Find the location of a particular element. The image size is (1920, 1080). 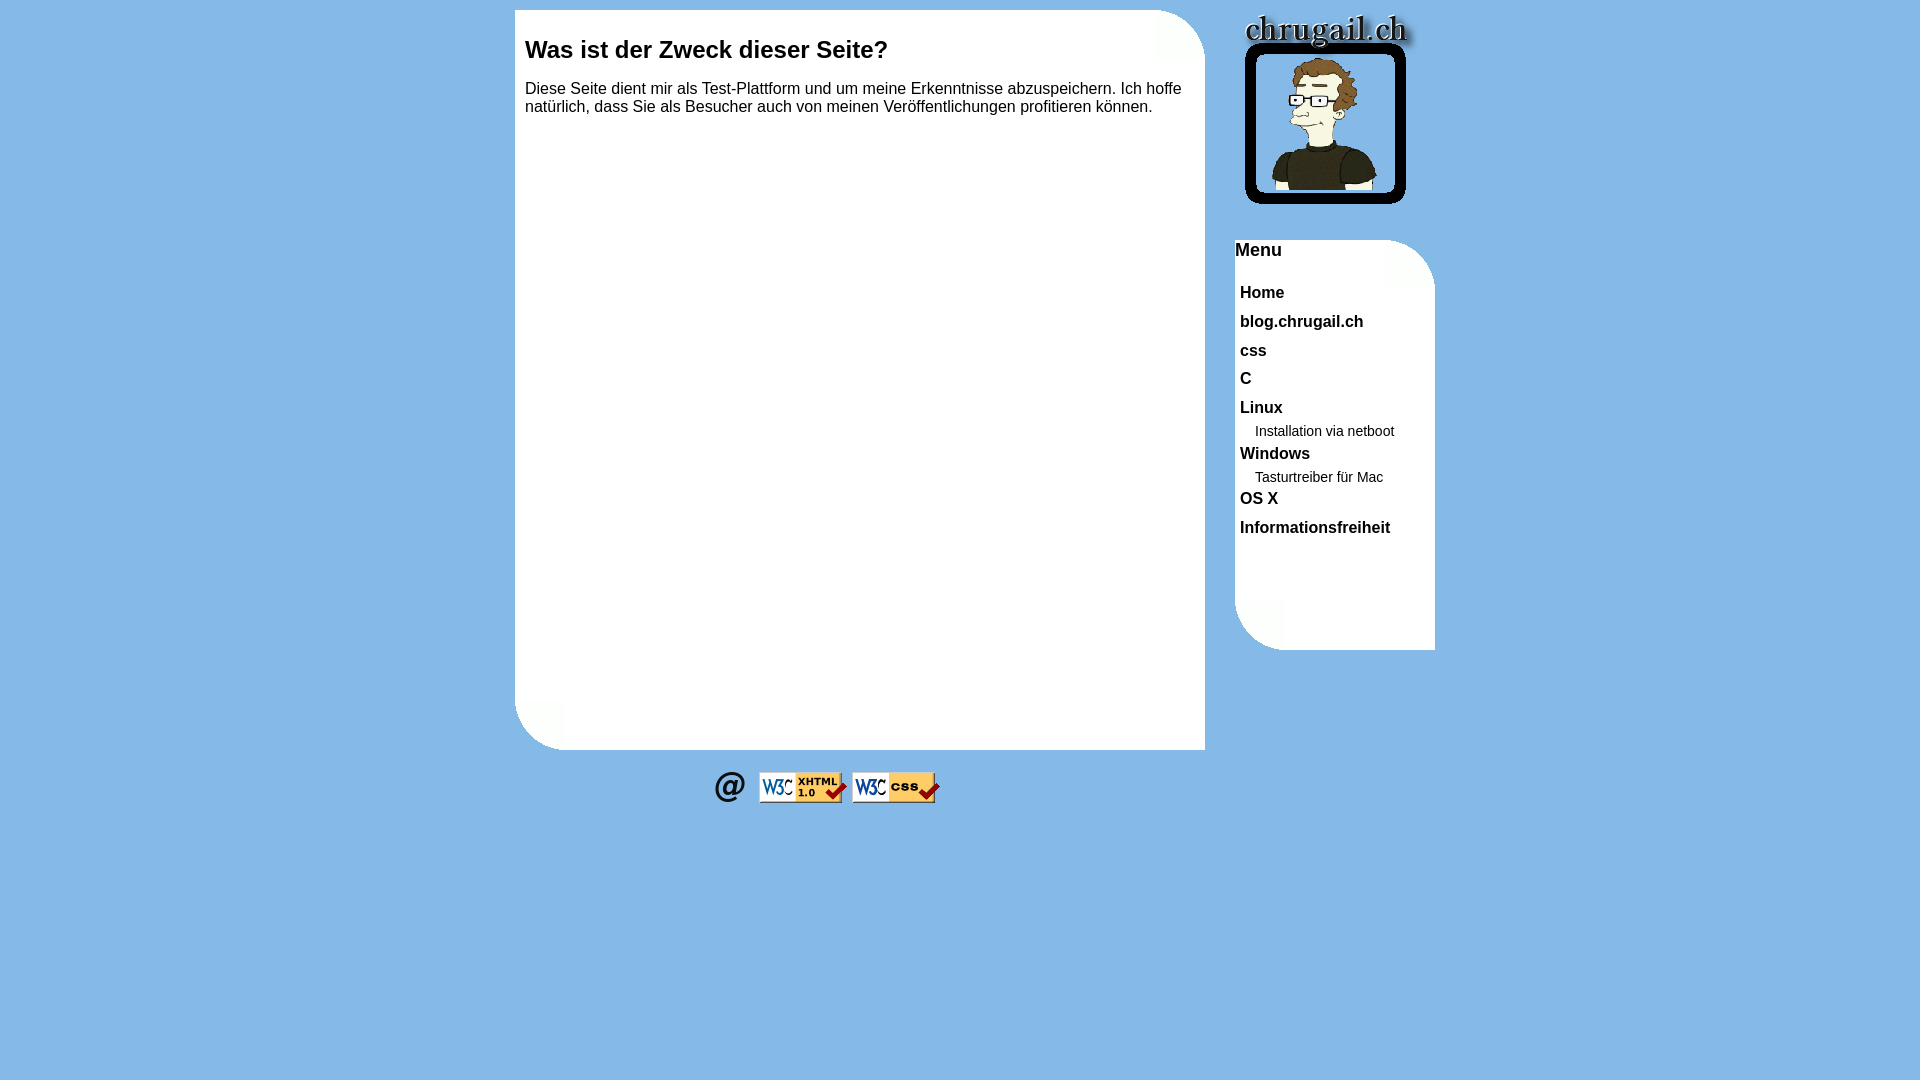

Windows is located at coordinates (1275, 454).